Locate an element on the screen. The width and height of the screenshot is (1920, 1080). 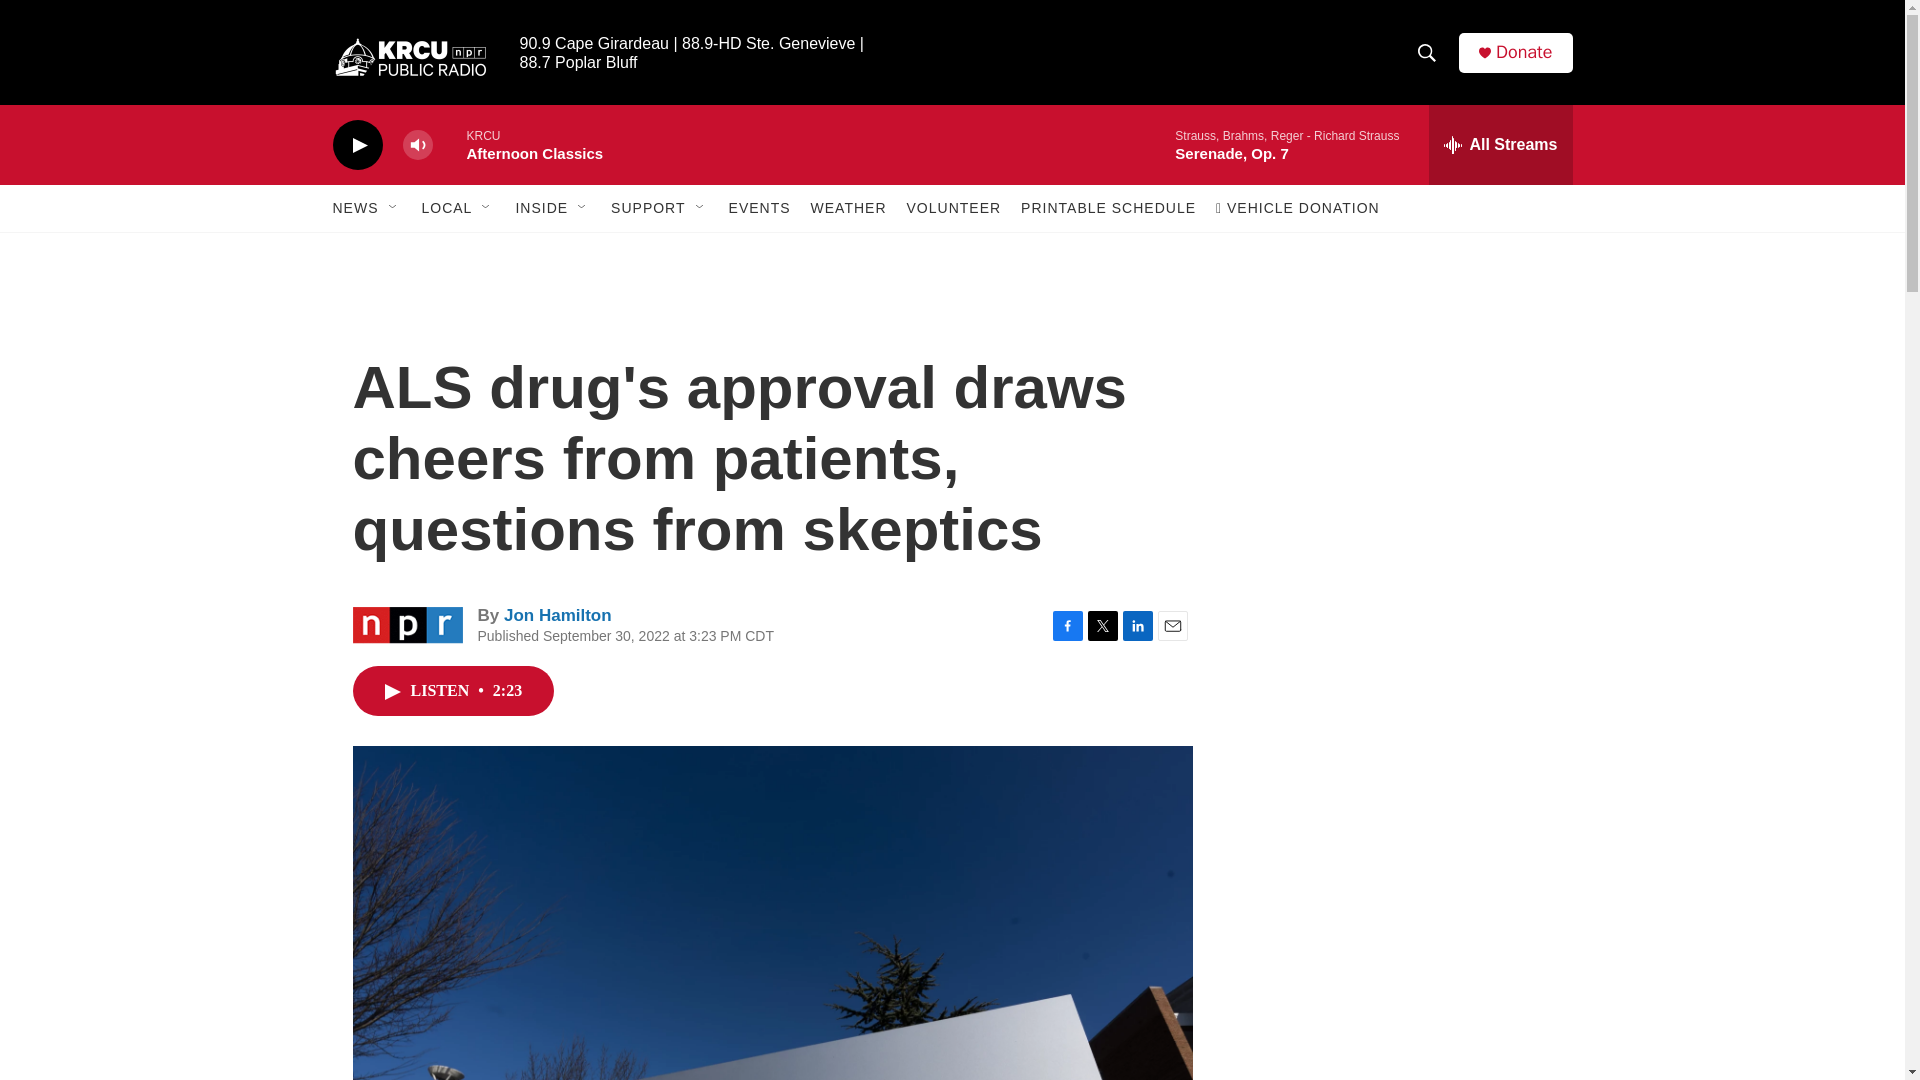
3rd party ad content is located at coordinates (1401, 976).